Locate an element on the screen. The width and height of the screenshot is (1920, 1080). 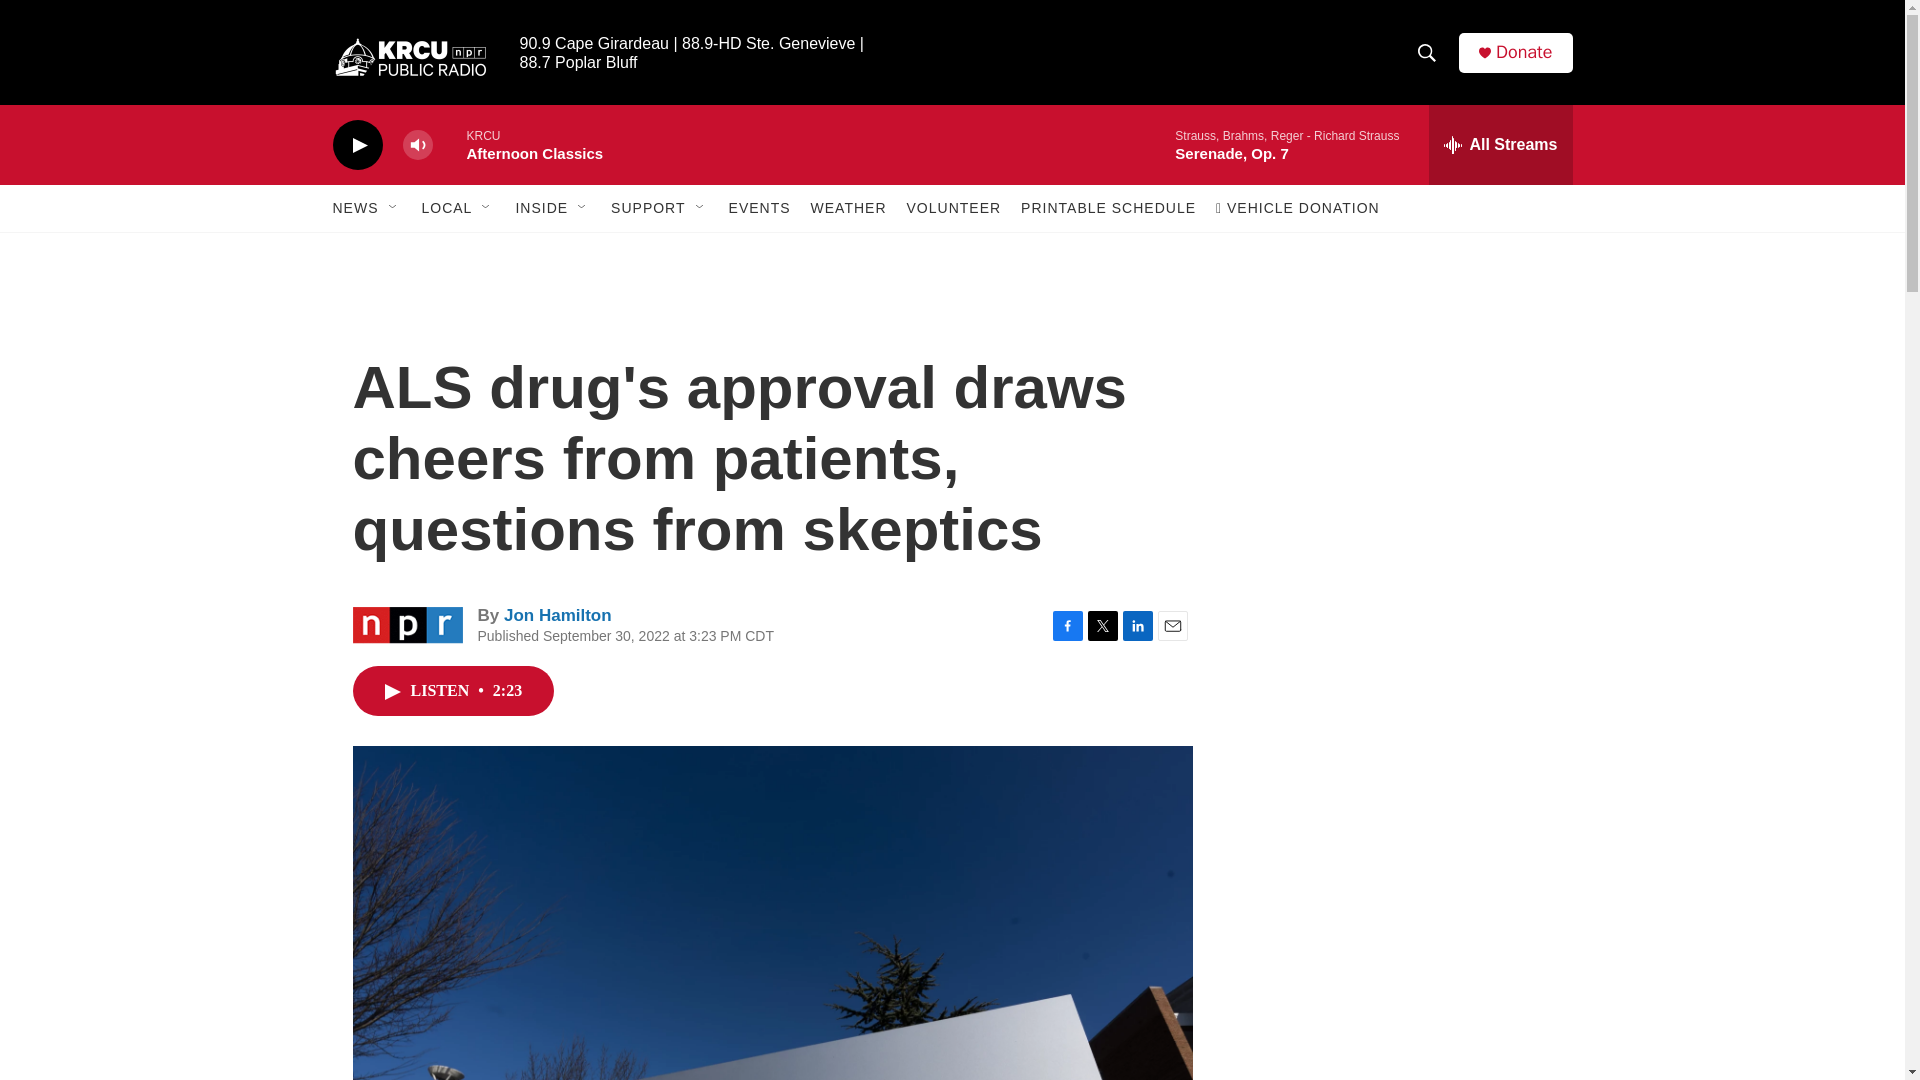
3rd party ad content is located at coordinates (1401, 976).